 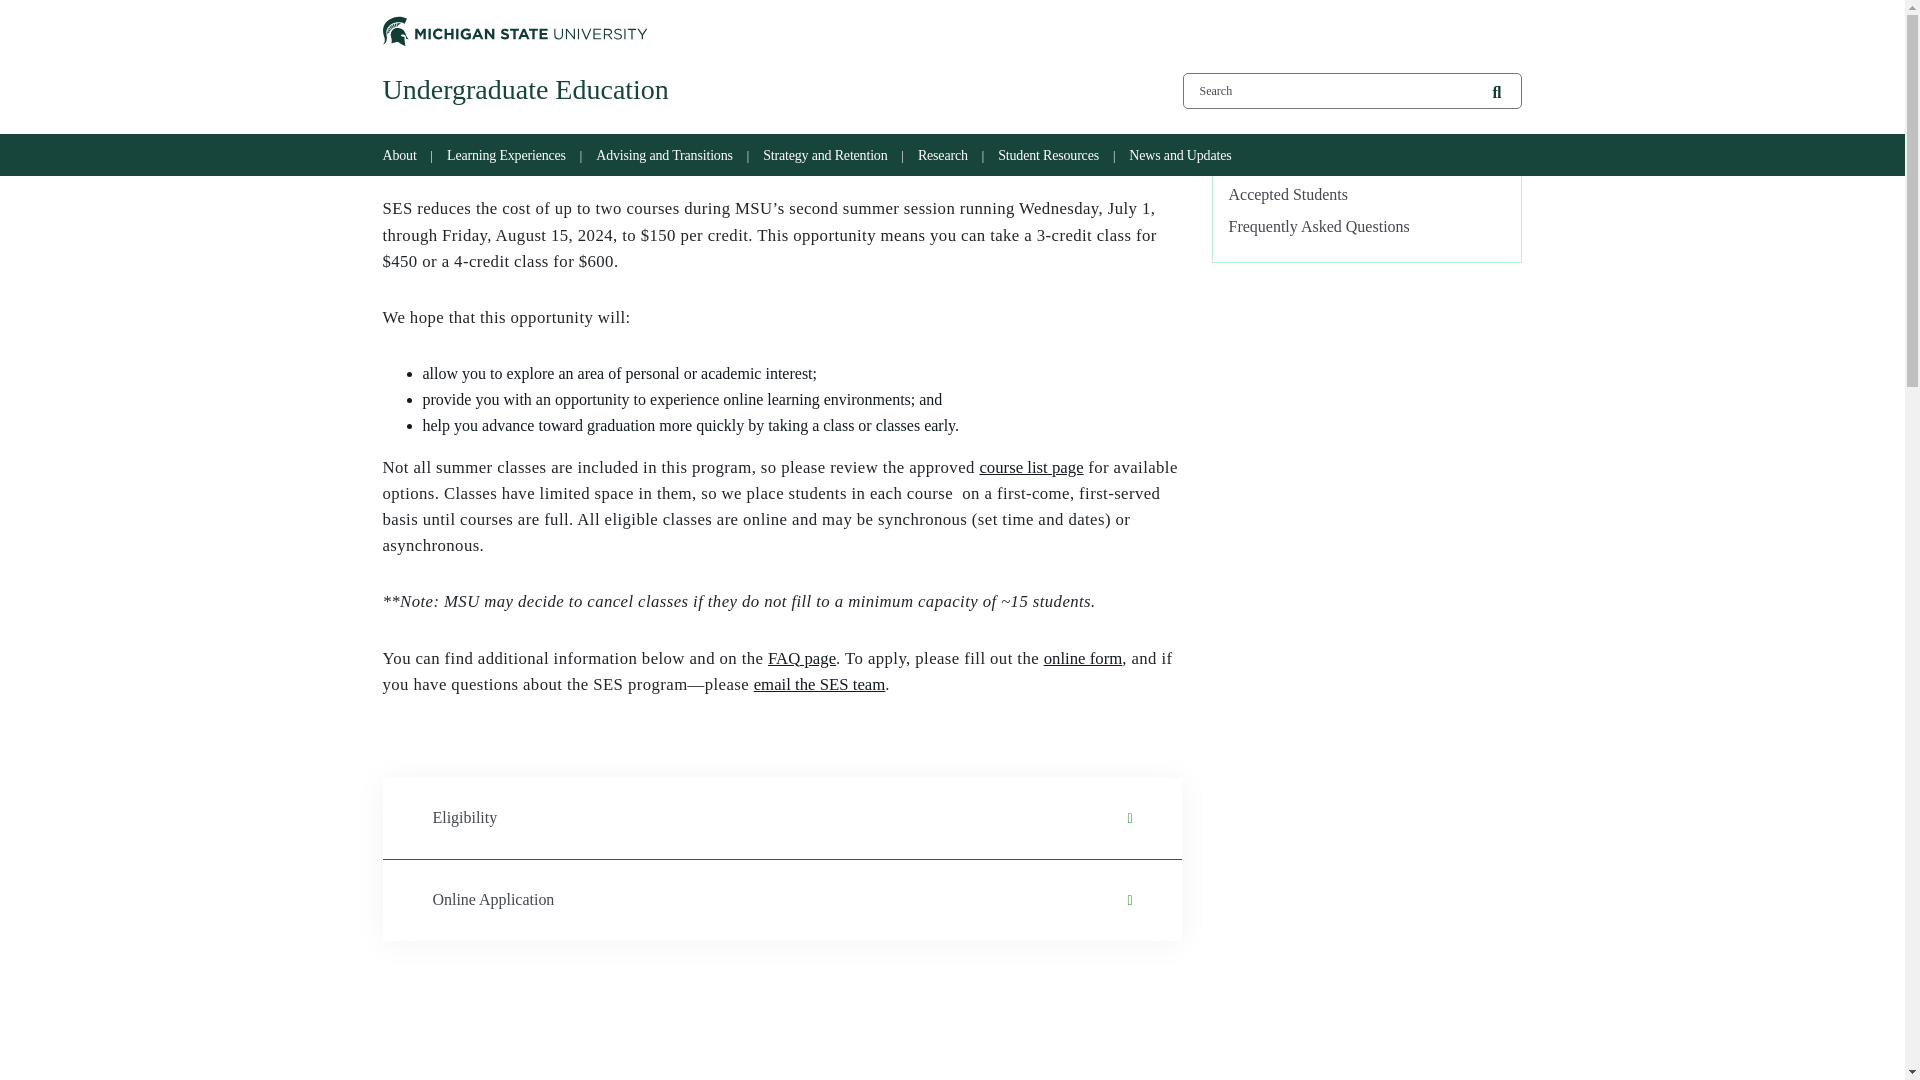 What do you see at coordinates (508, 156) in the screenshot?
I see `Learning Experiences` at bounding box center [508, 156].